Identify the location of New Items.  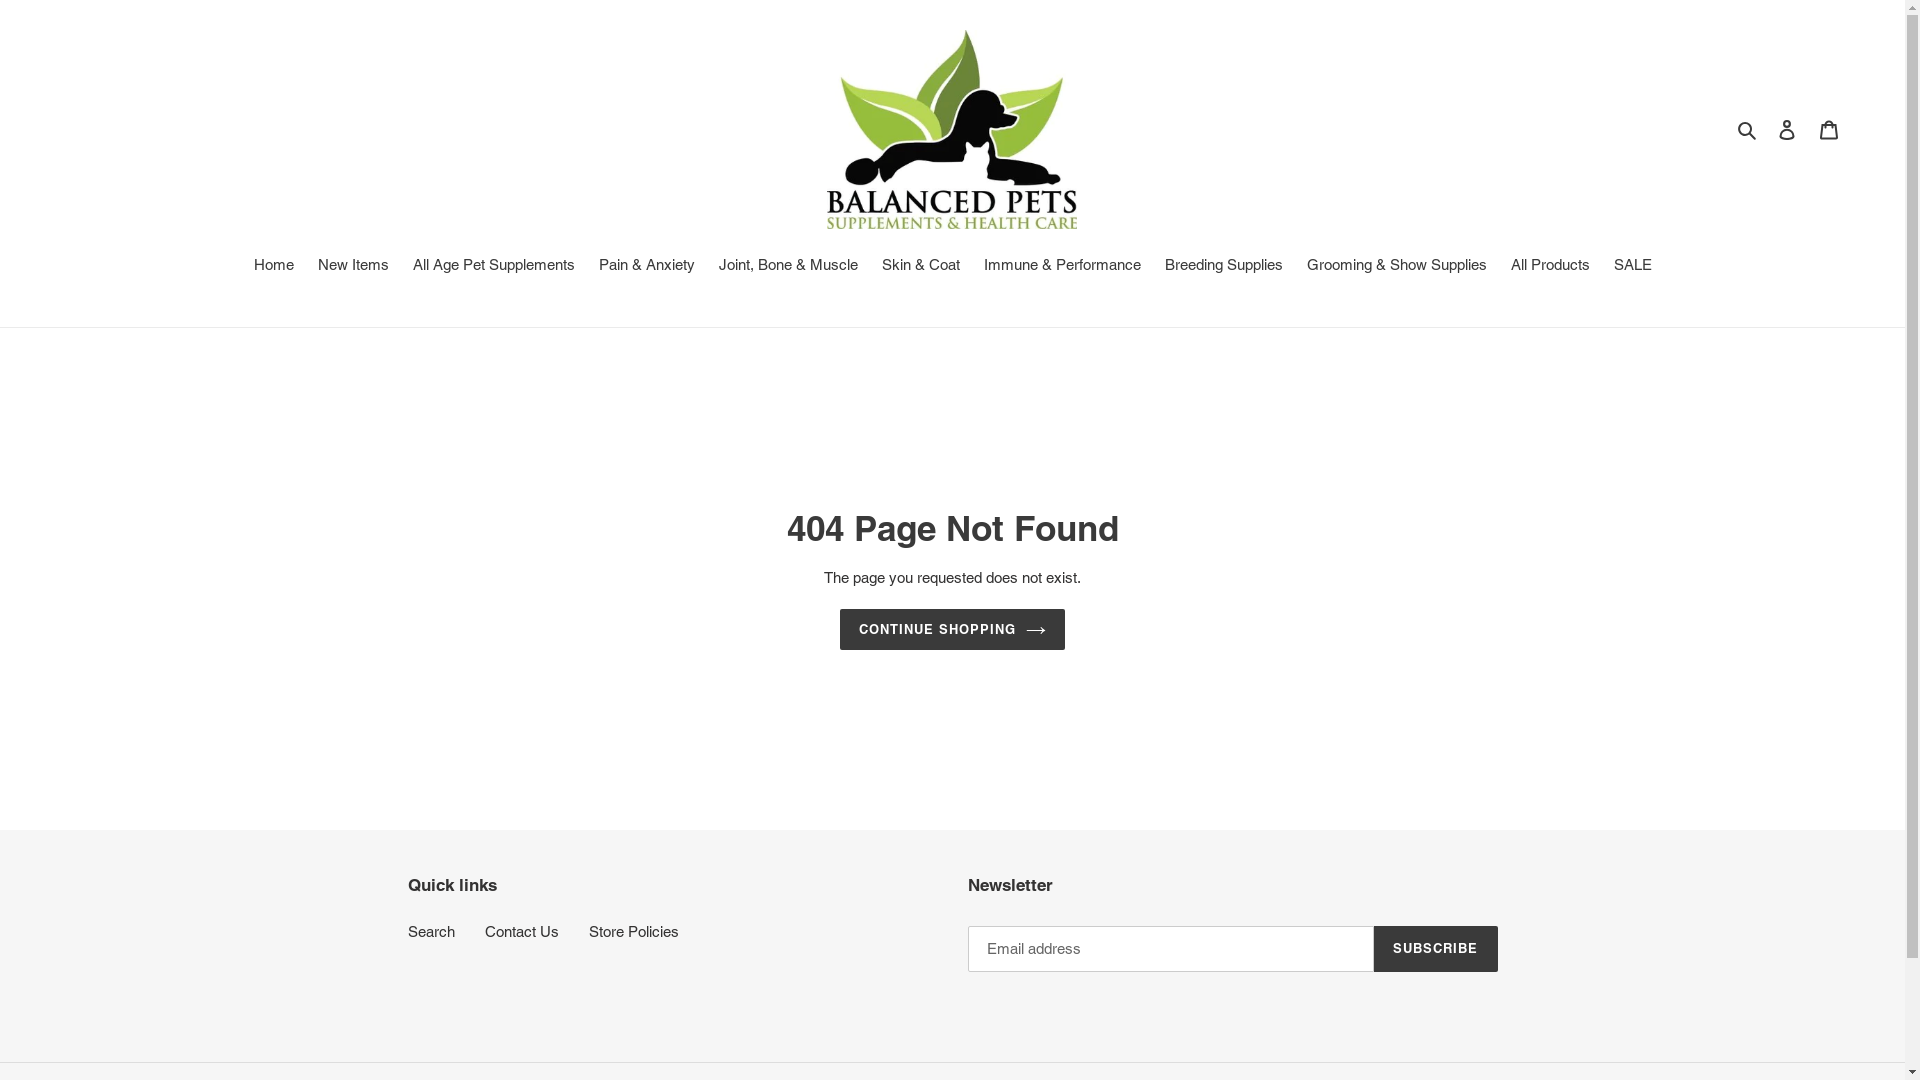
(354, 267).